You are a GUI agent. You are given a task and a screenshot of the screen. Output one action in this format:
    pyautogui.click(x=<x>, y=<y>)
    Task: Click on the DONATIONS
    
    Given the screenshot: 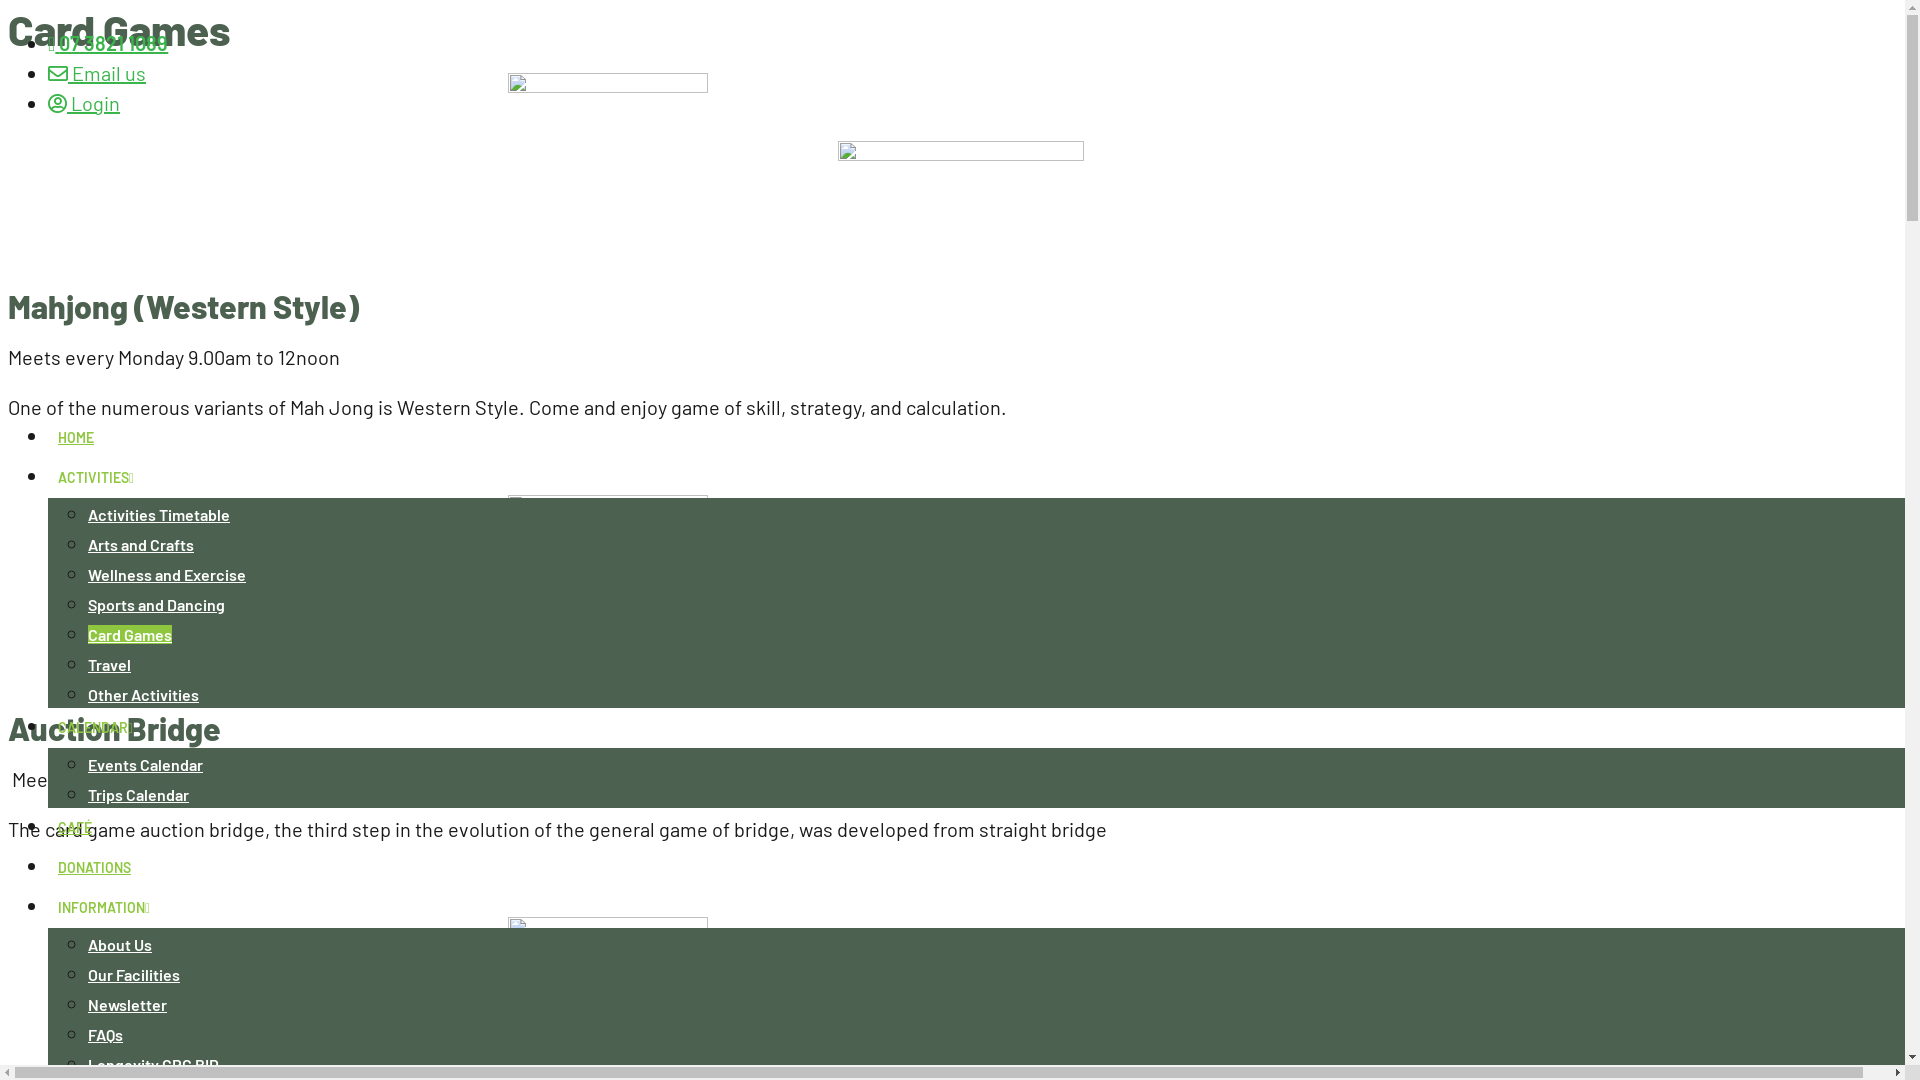 What is the action you would take?
    pyautogui.click(x=94, y=868)
    